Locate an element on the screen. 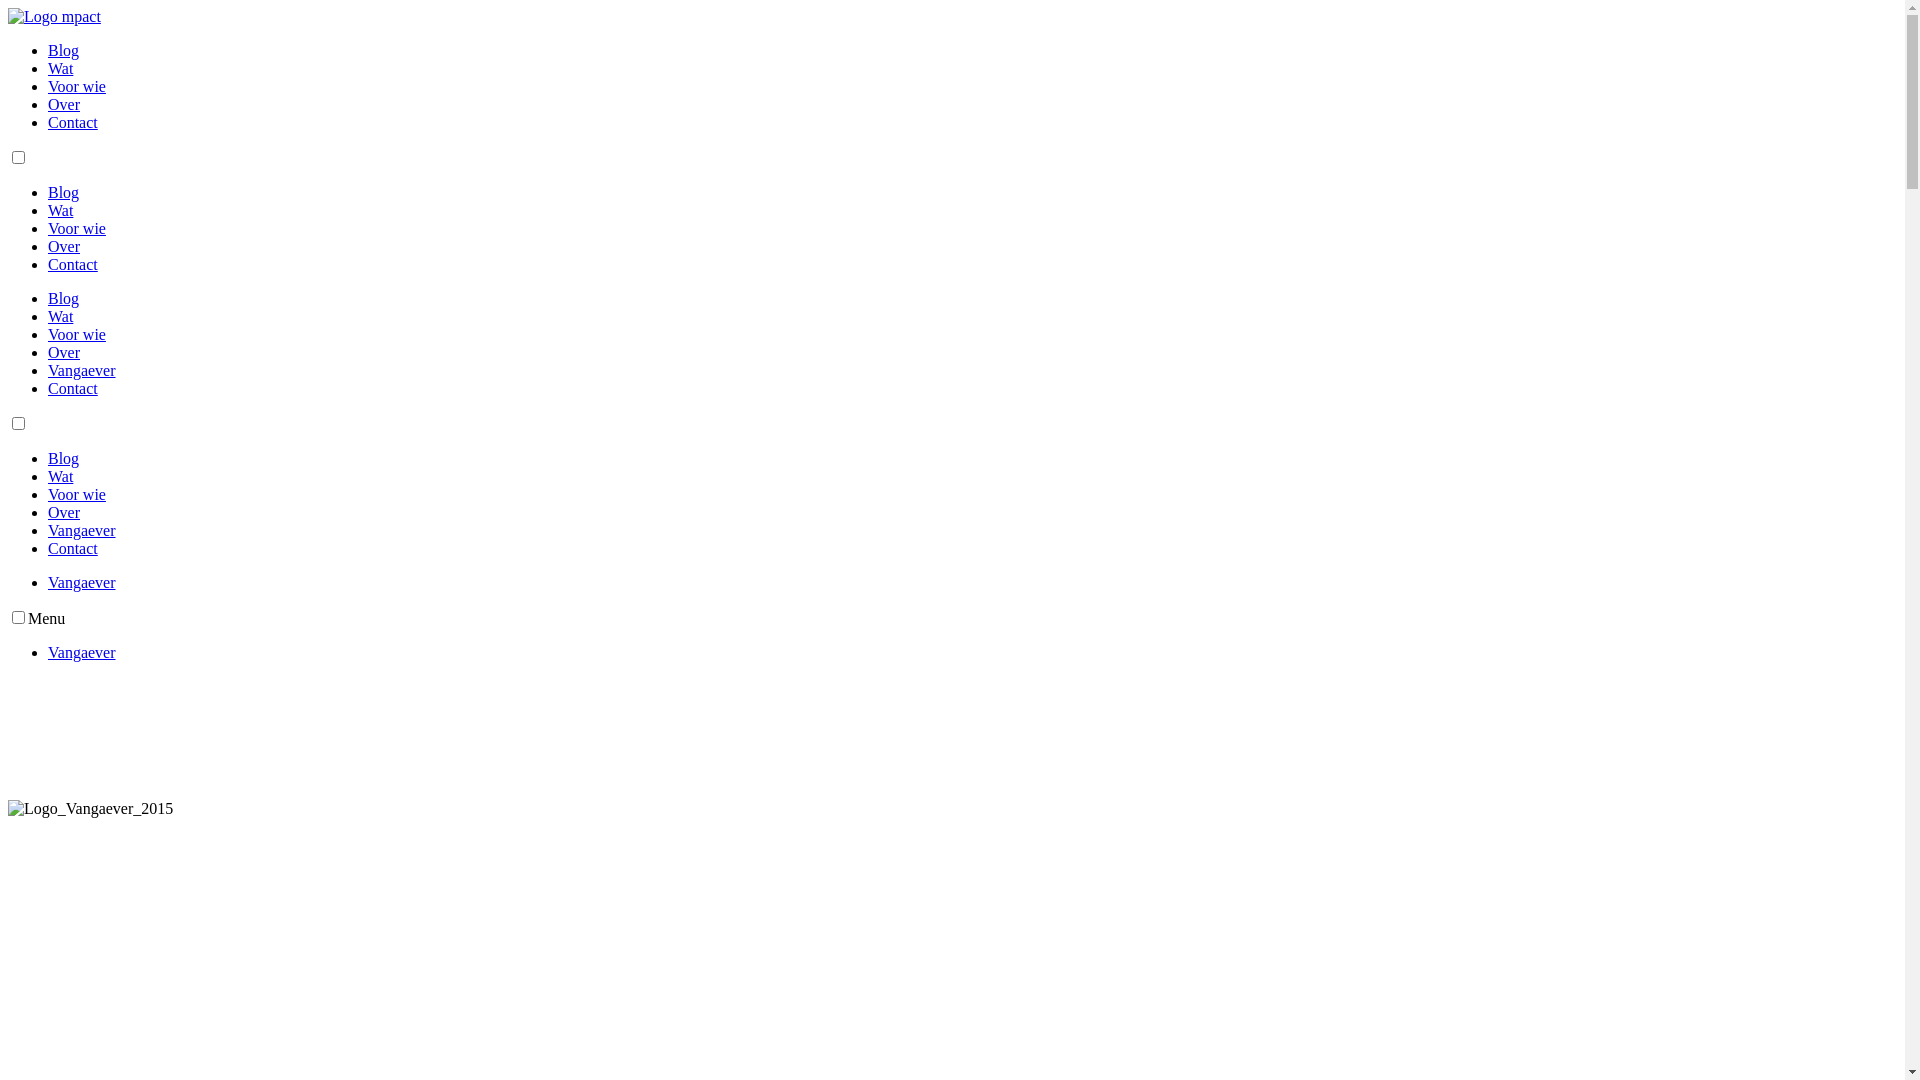 The image size is (1920, 1080). Wat is located at coordinates (60, 68).